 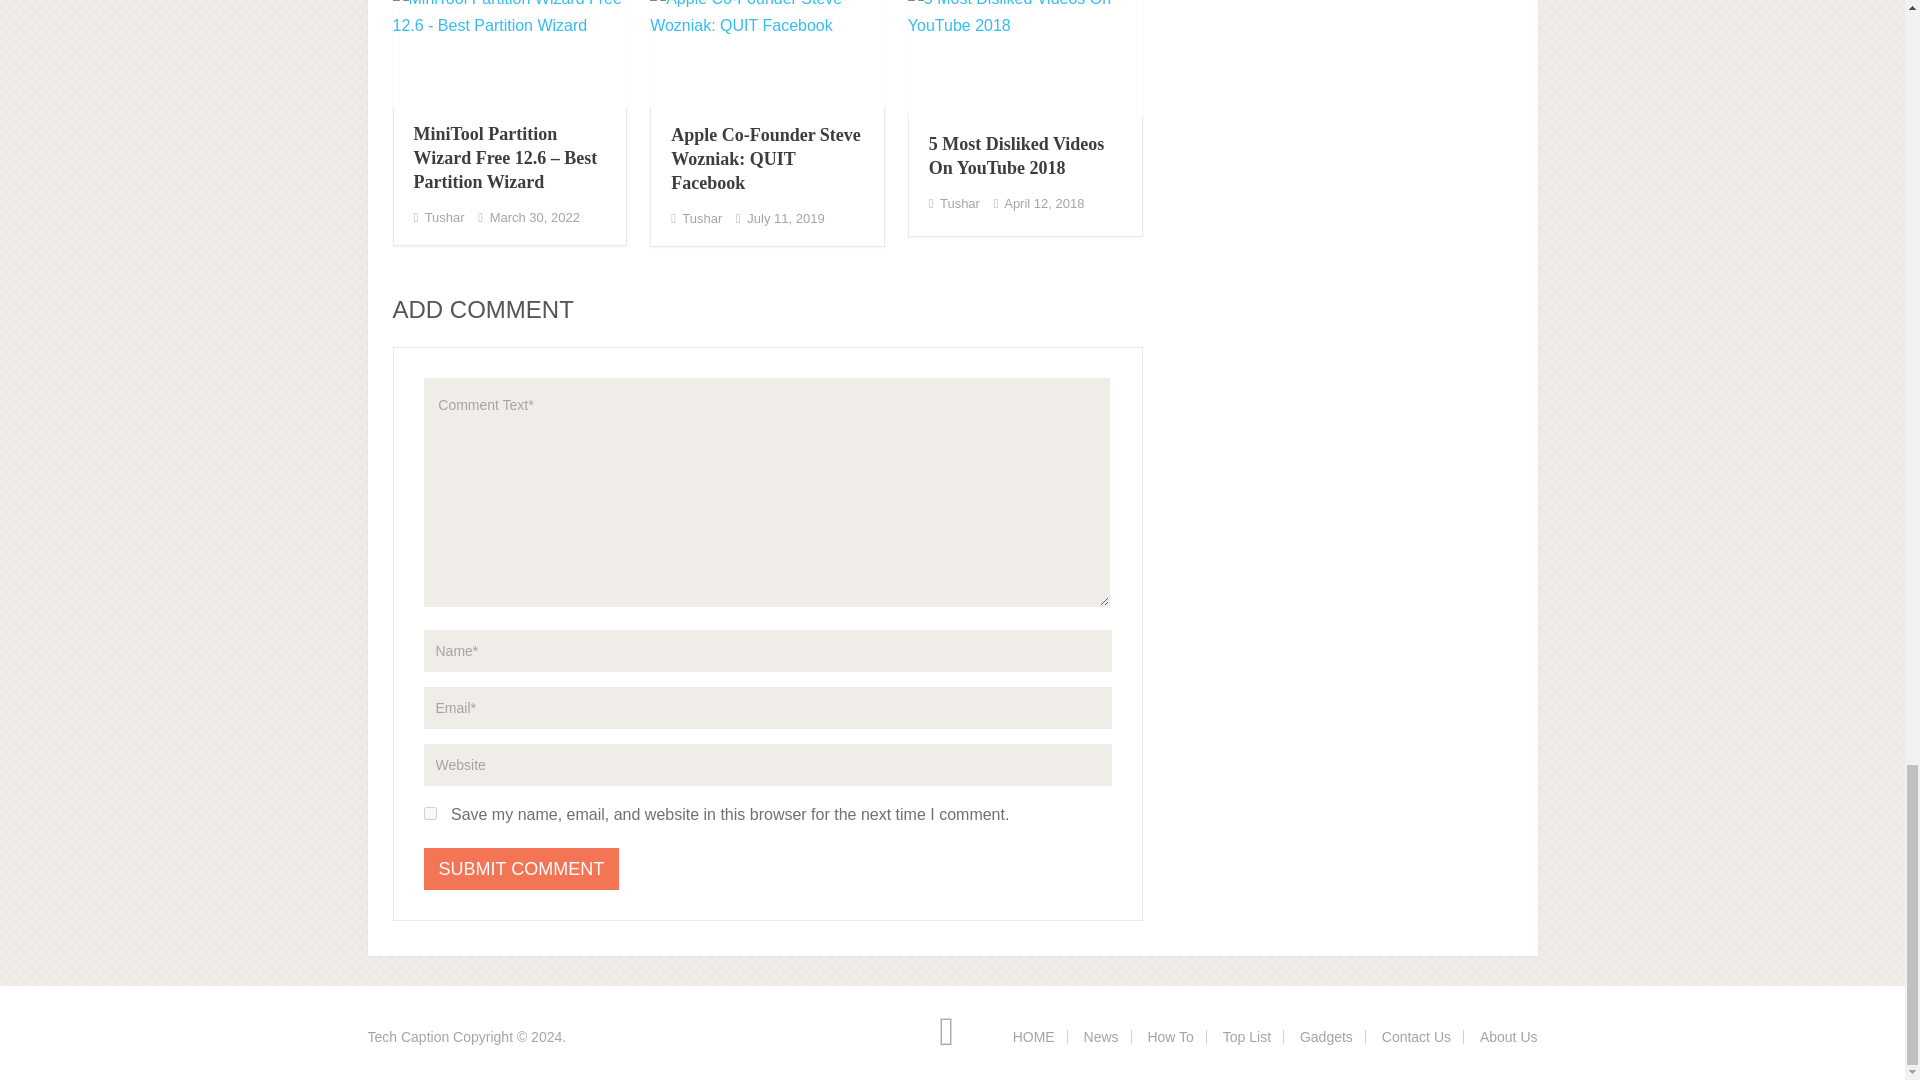 I want to click on Posts by Tushar, so click(x=701, y=218).